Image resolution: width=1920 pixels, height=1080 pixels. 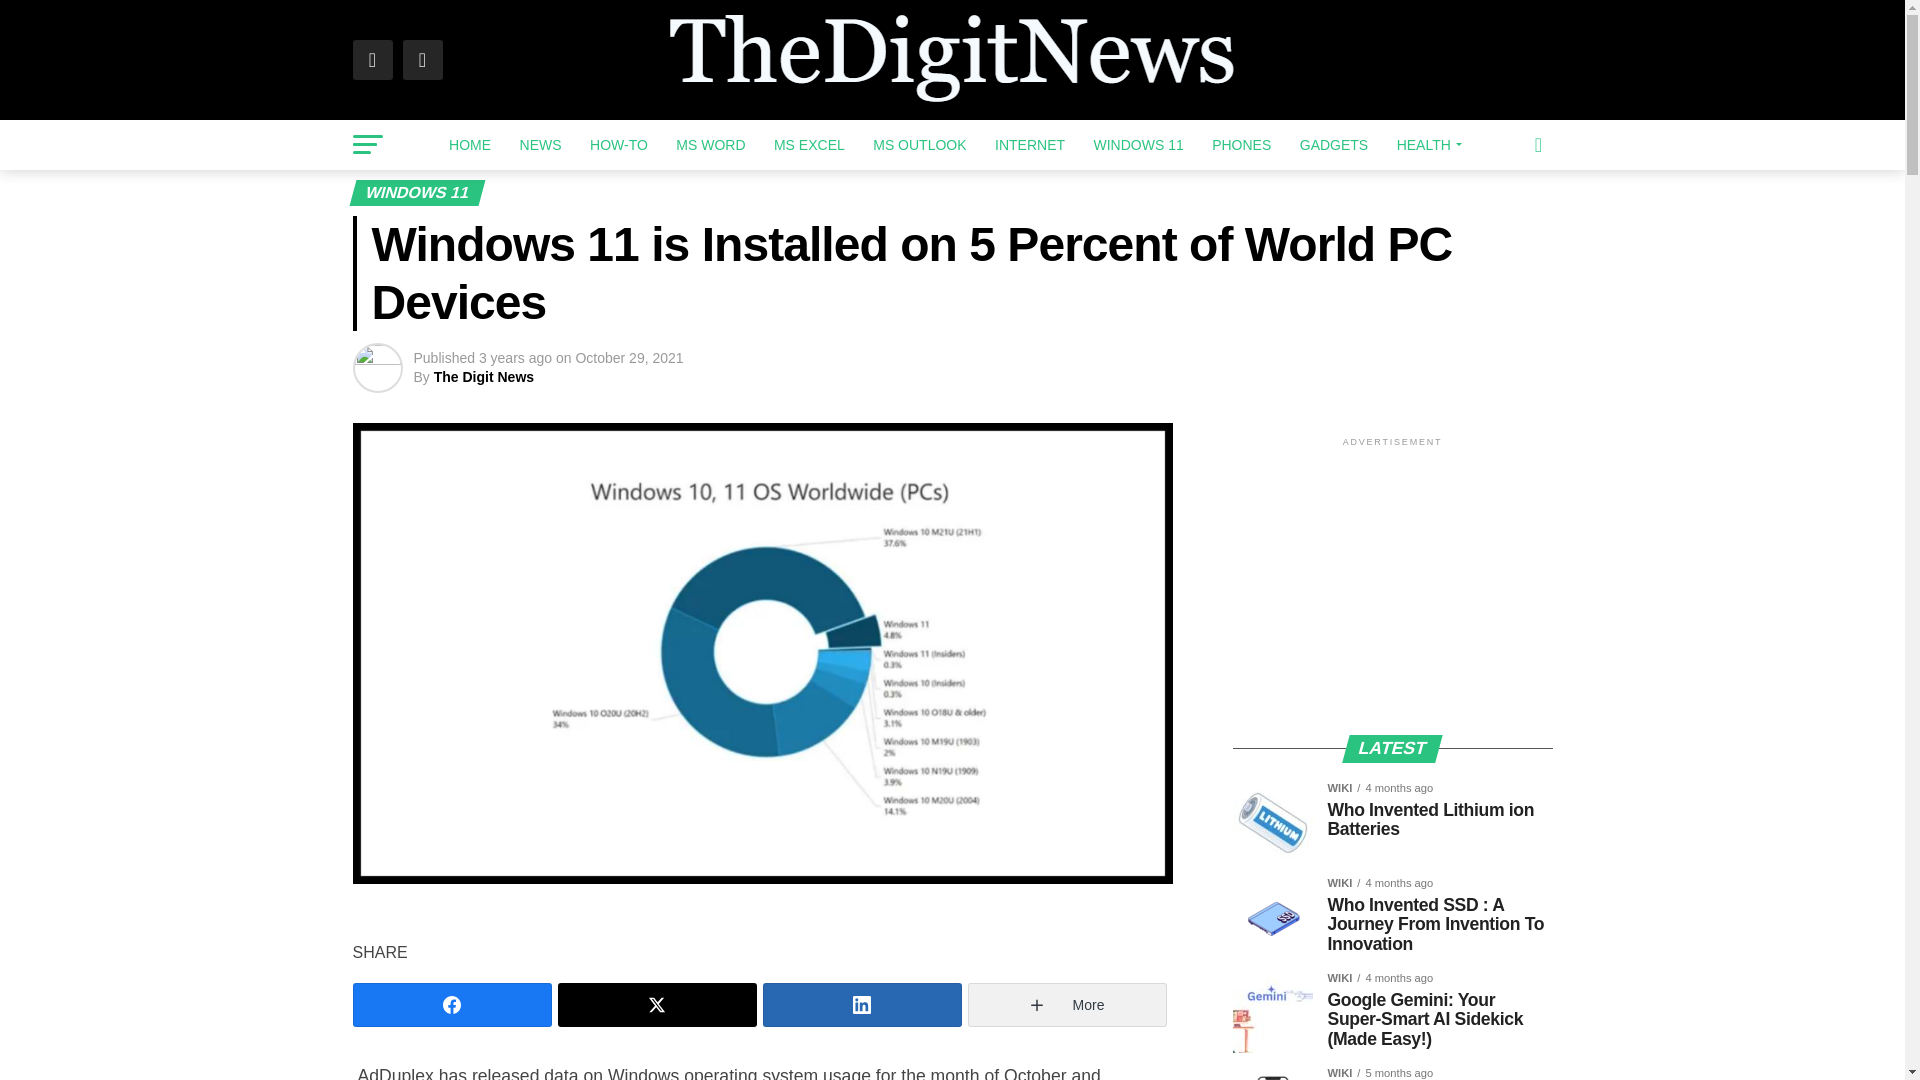 I want to click on HOME, so click(x=470, y=144).